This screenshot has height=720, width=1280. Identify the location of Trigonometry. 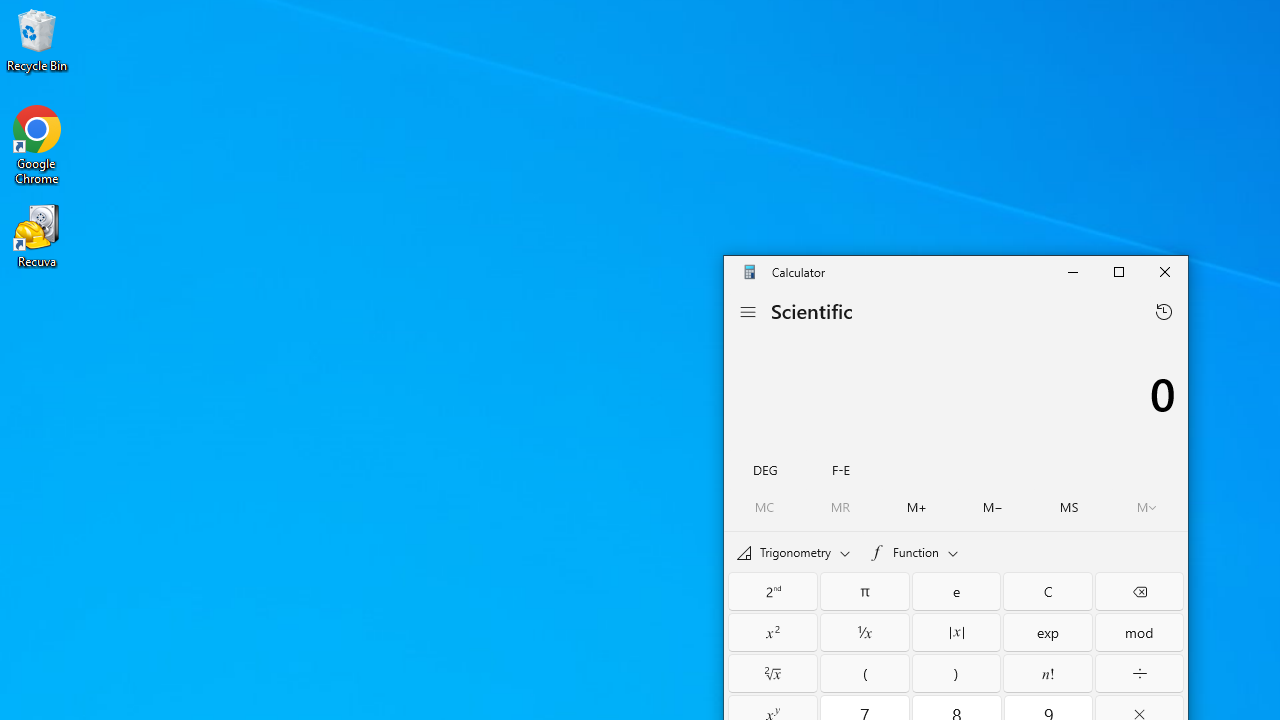
(794, 551).